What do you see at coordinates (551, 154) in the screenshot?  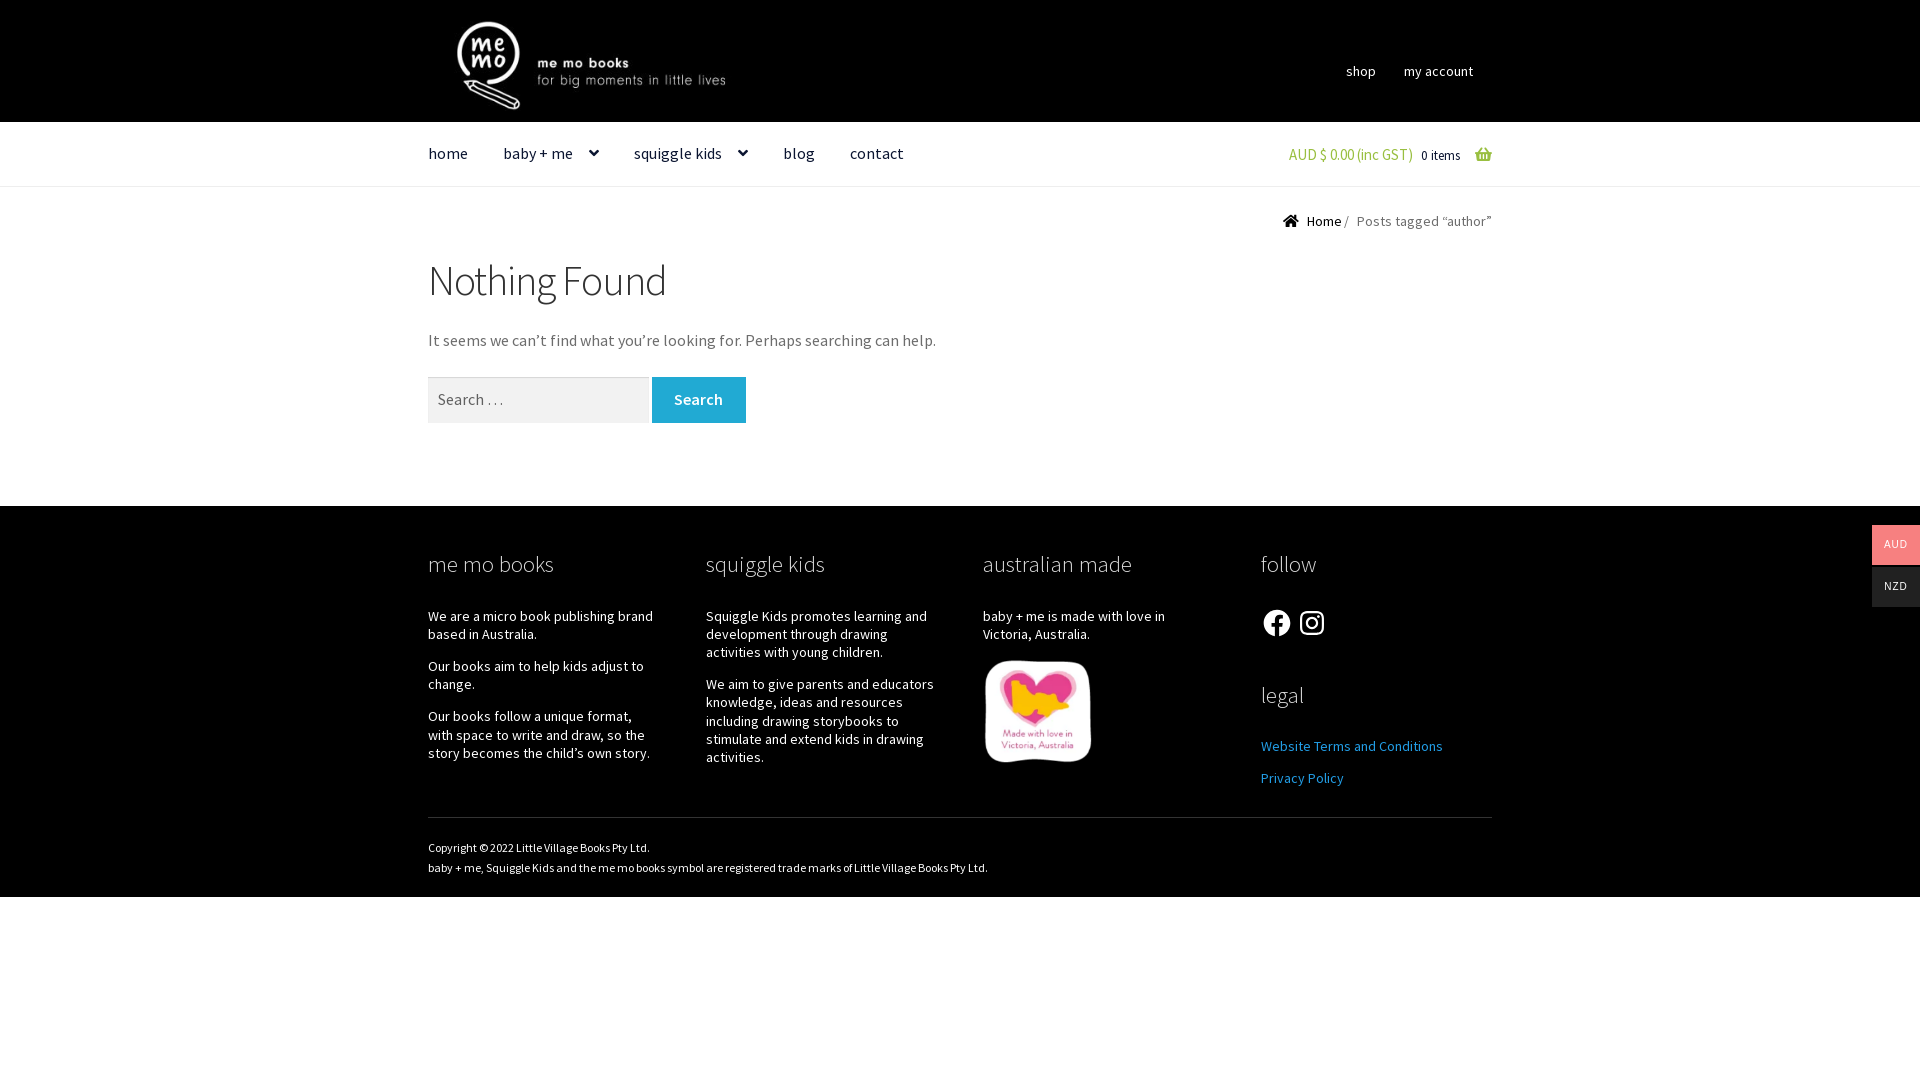 I see `baby + me` at bounding box center [551, 154].